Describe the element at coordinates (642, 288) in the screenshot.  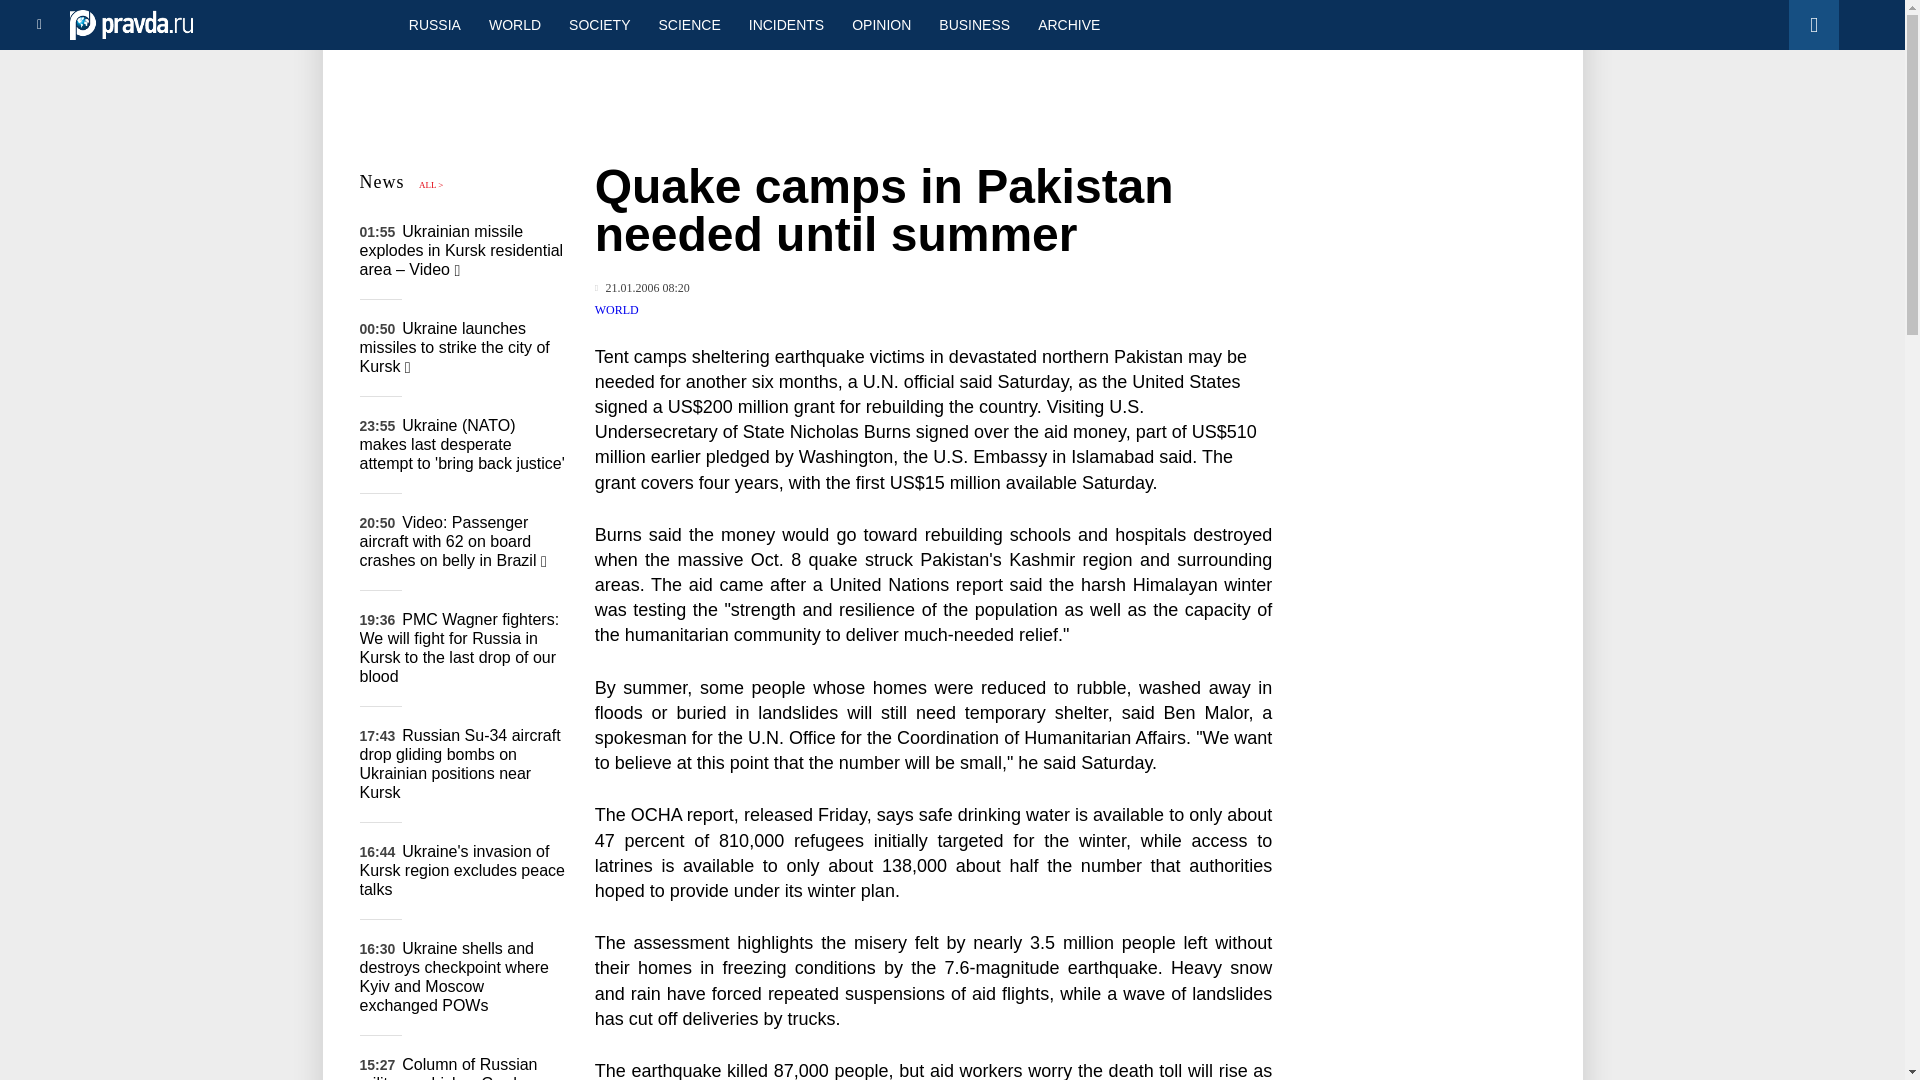
I see `Published` at that location.